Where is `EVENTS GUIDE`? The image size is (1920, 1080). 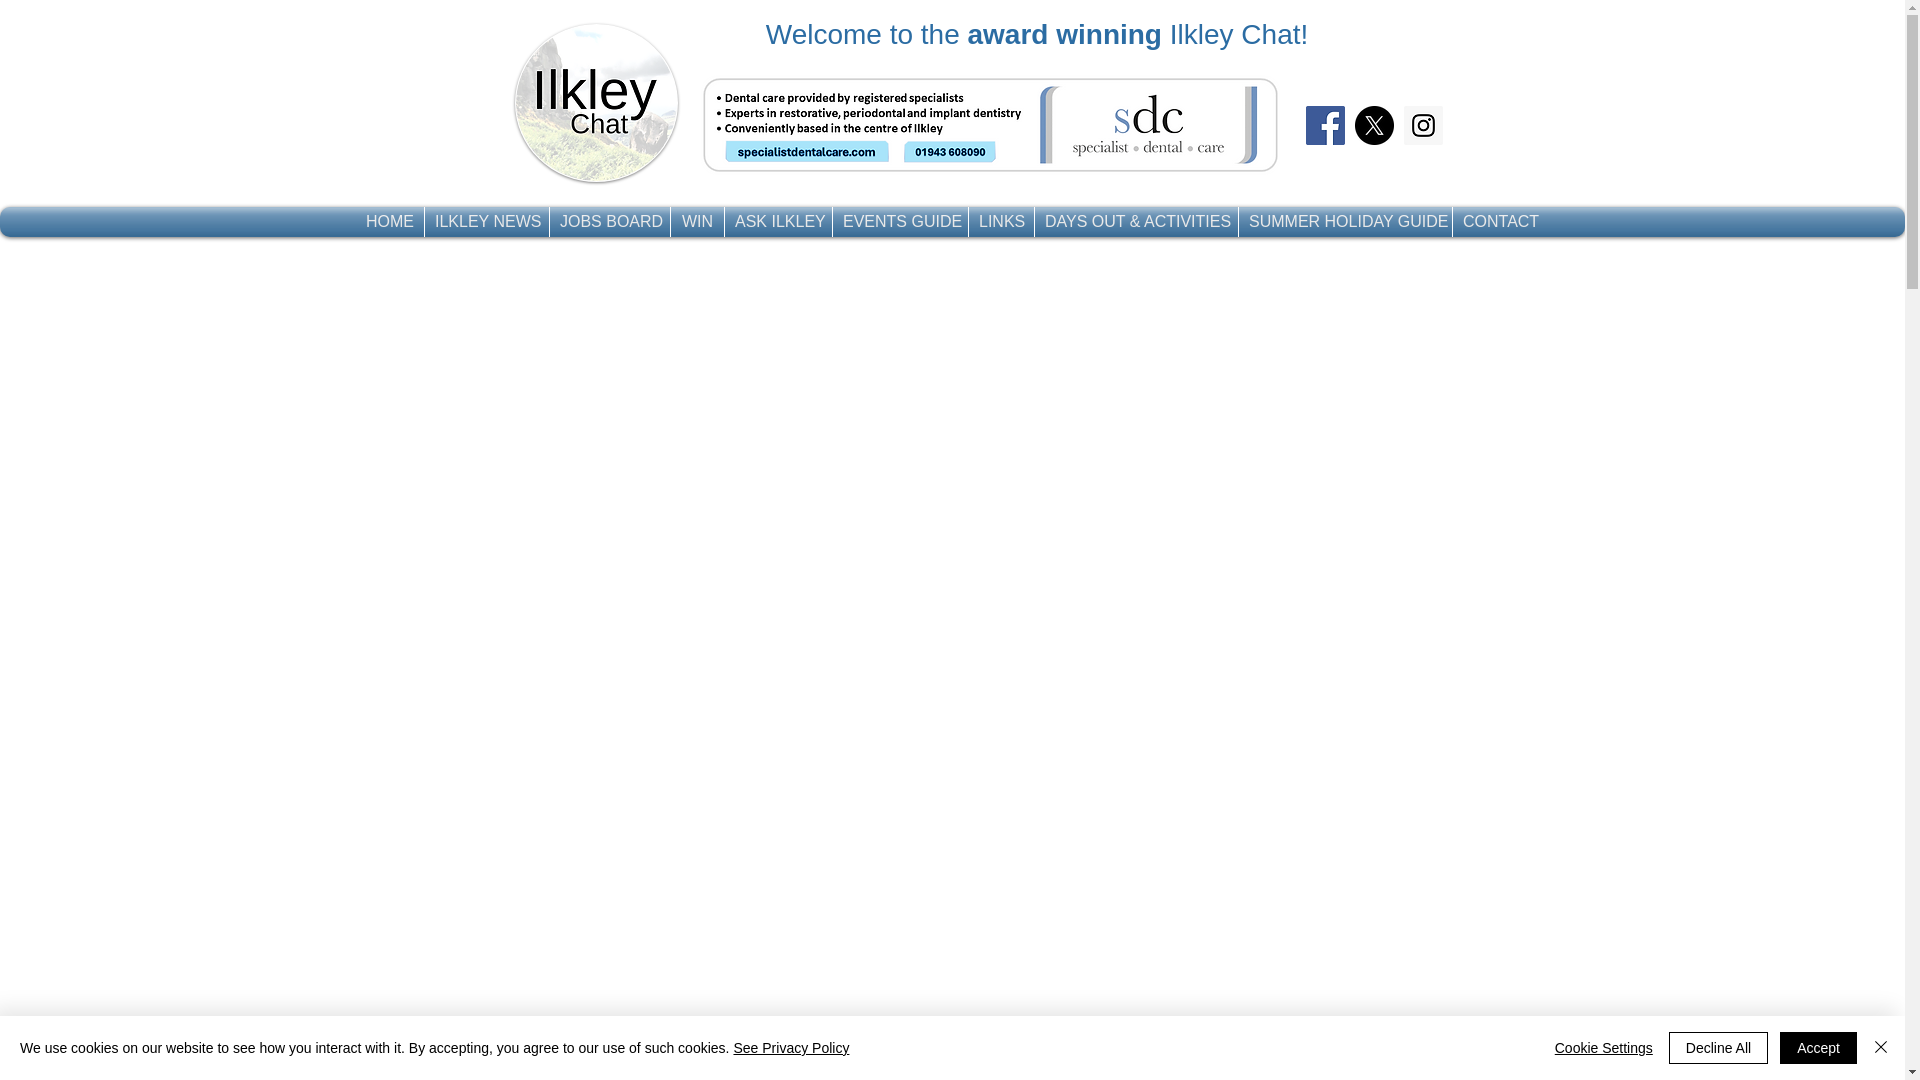
EVENTS GUIDE is located at coordinates (900, 222).